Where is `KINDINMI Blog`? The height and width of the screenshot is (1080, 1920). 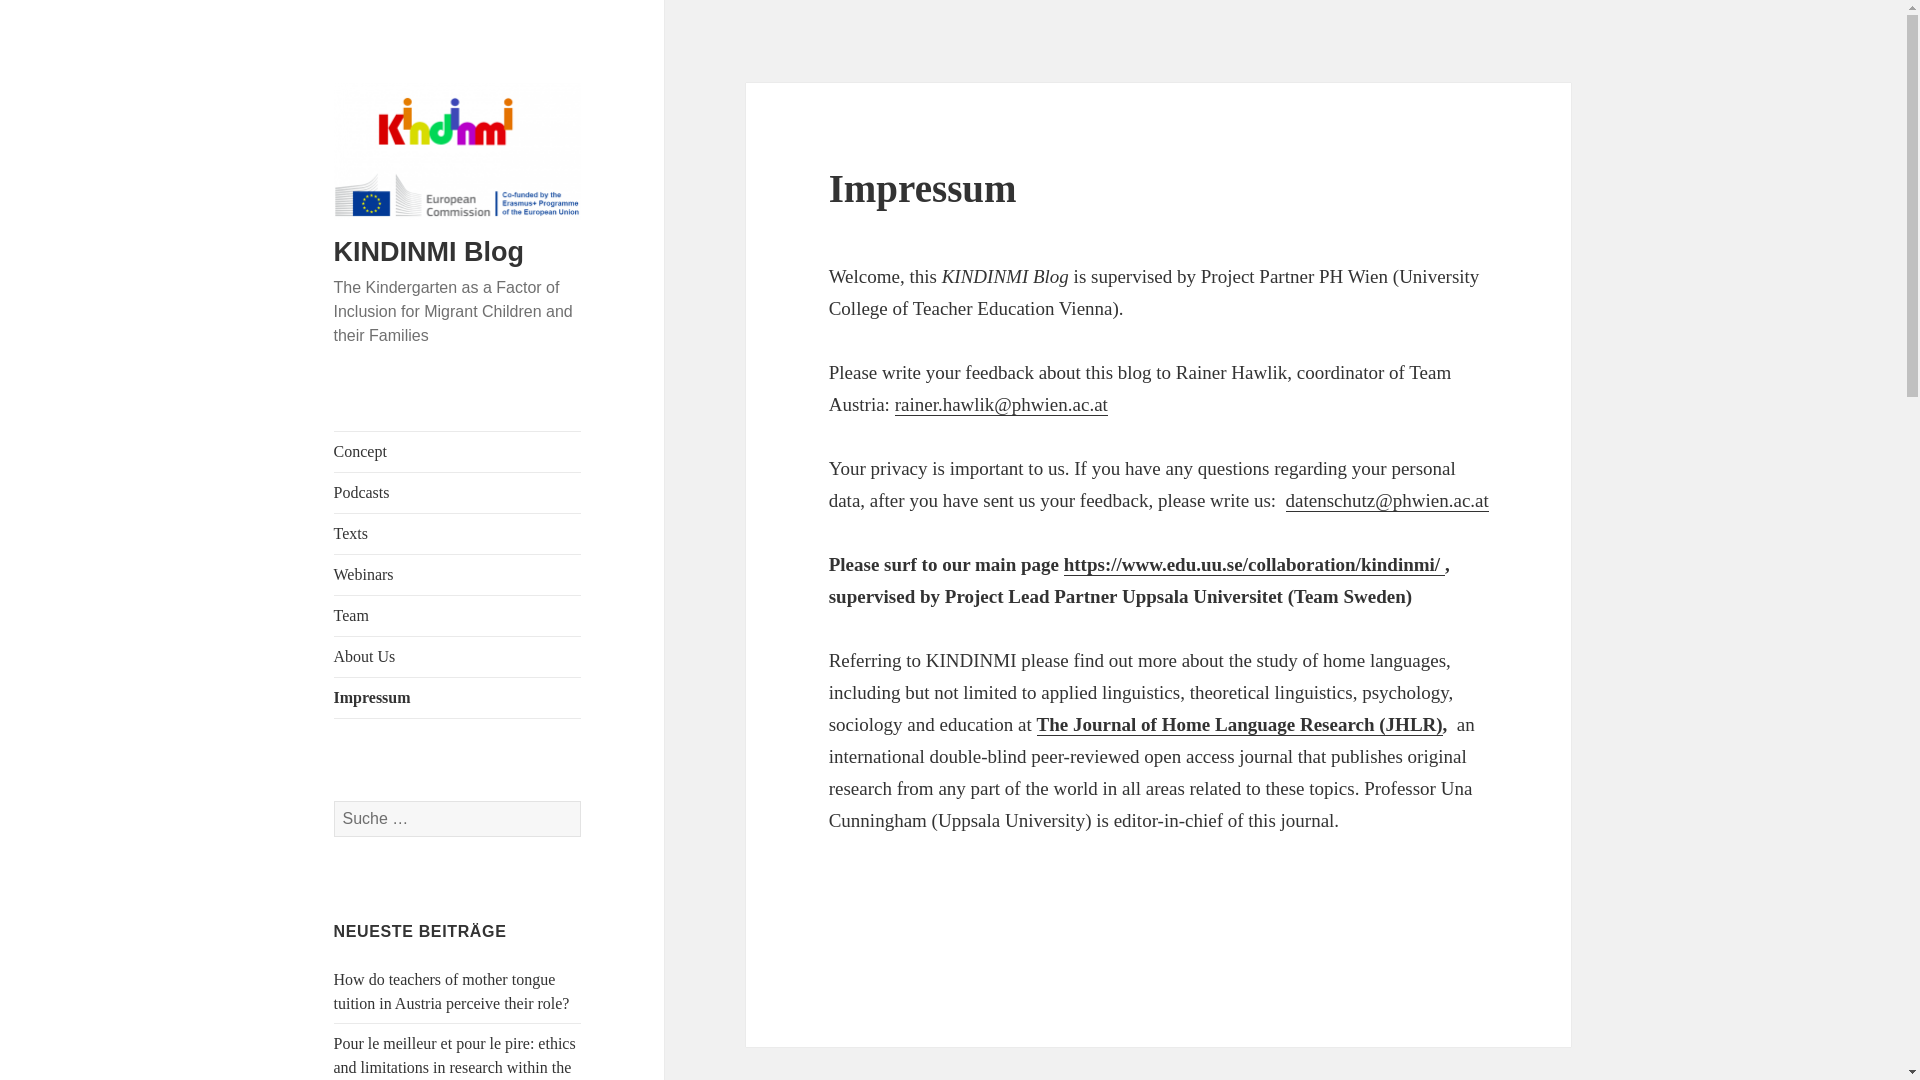
KINDINMI Blog is located at coordinates (429, 251).